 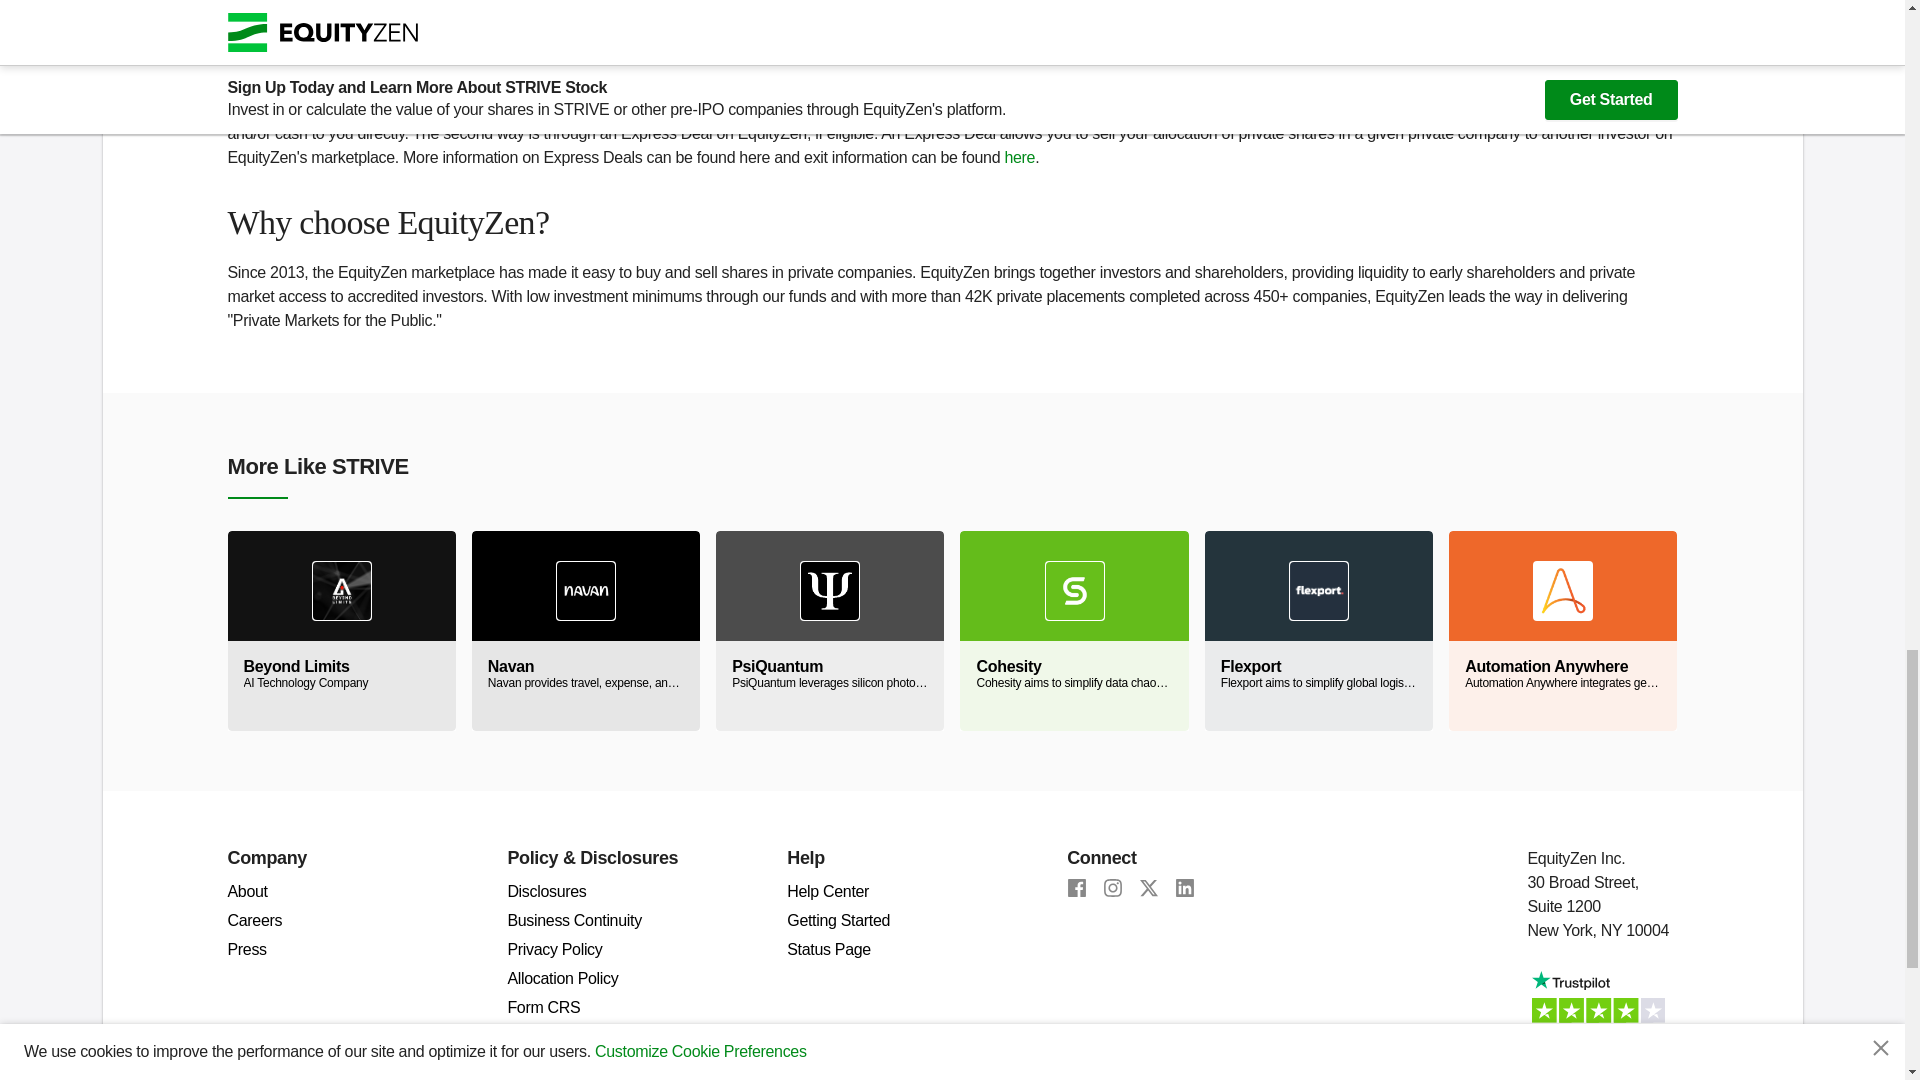 What do you see at coordinates (255, 920) in the screenshot?
I see `Careers` at bounding box center [255, 920].